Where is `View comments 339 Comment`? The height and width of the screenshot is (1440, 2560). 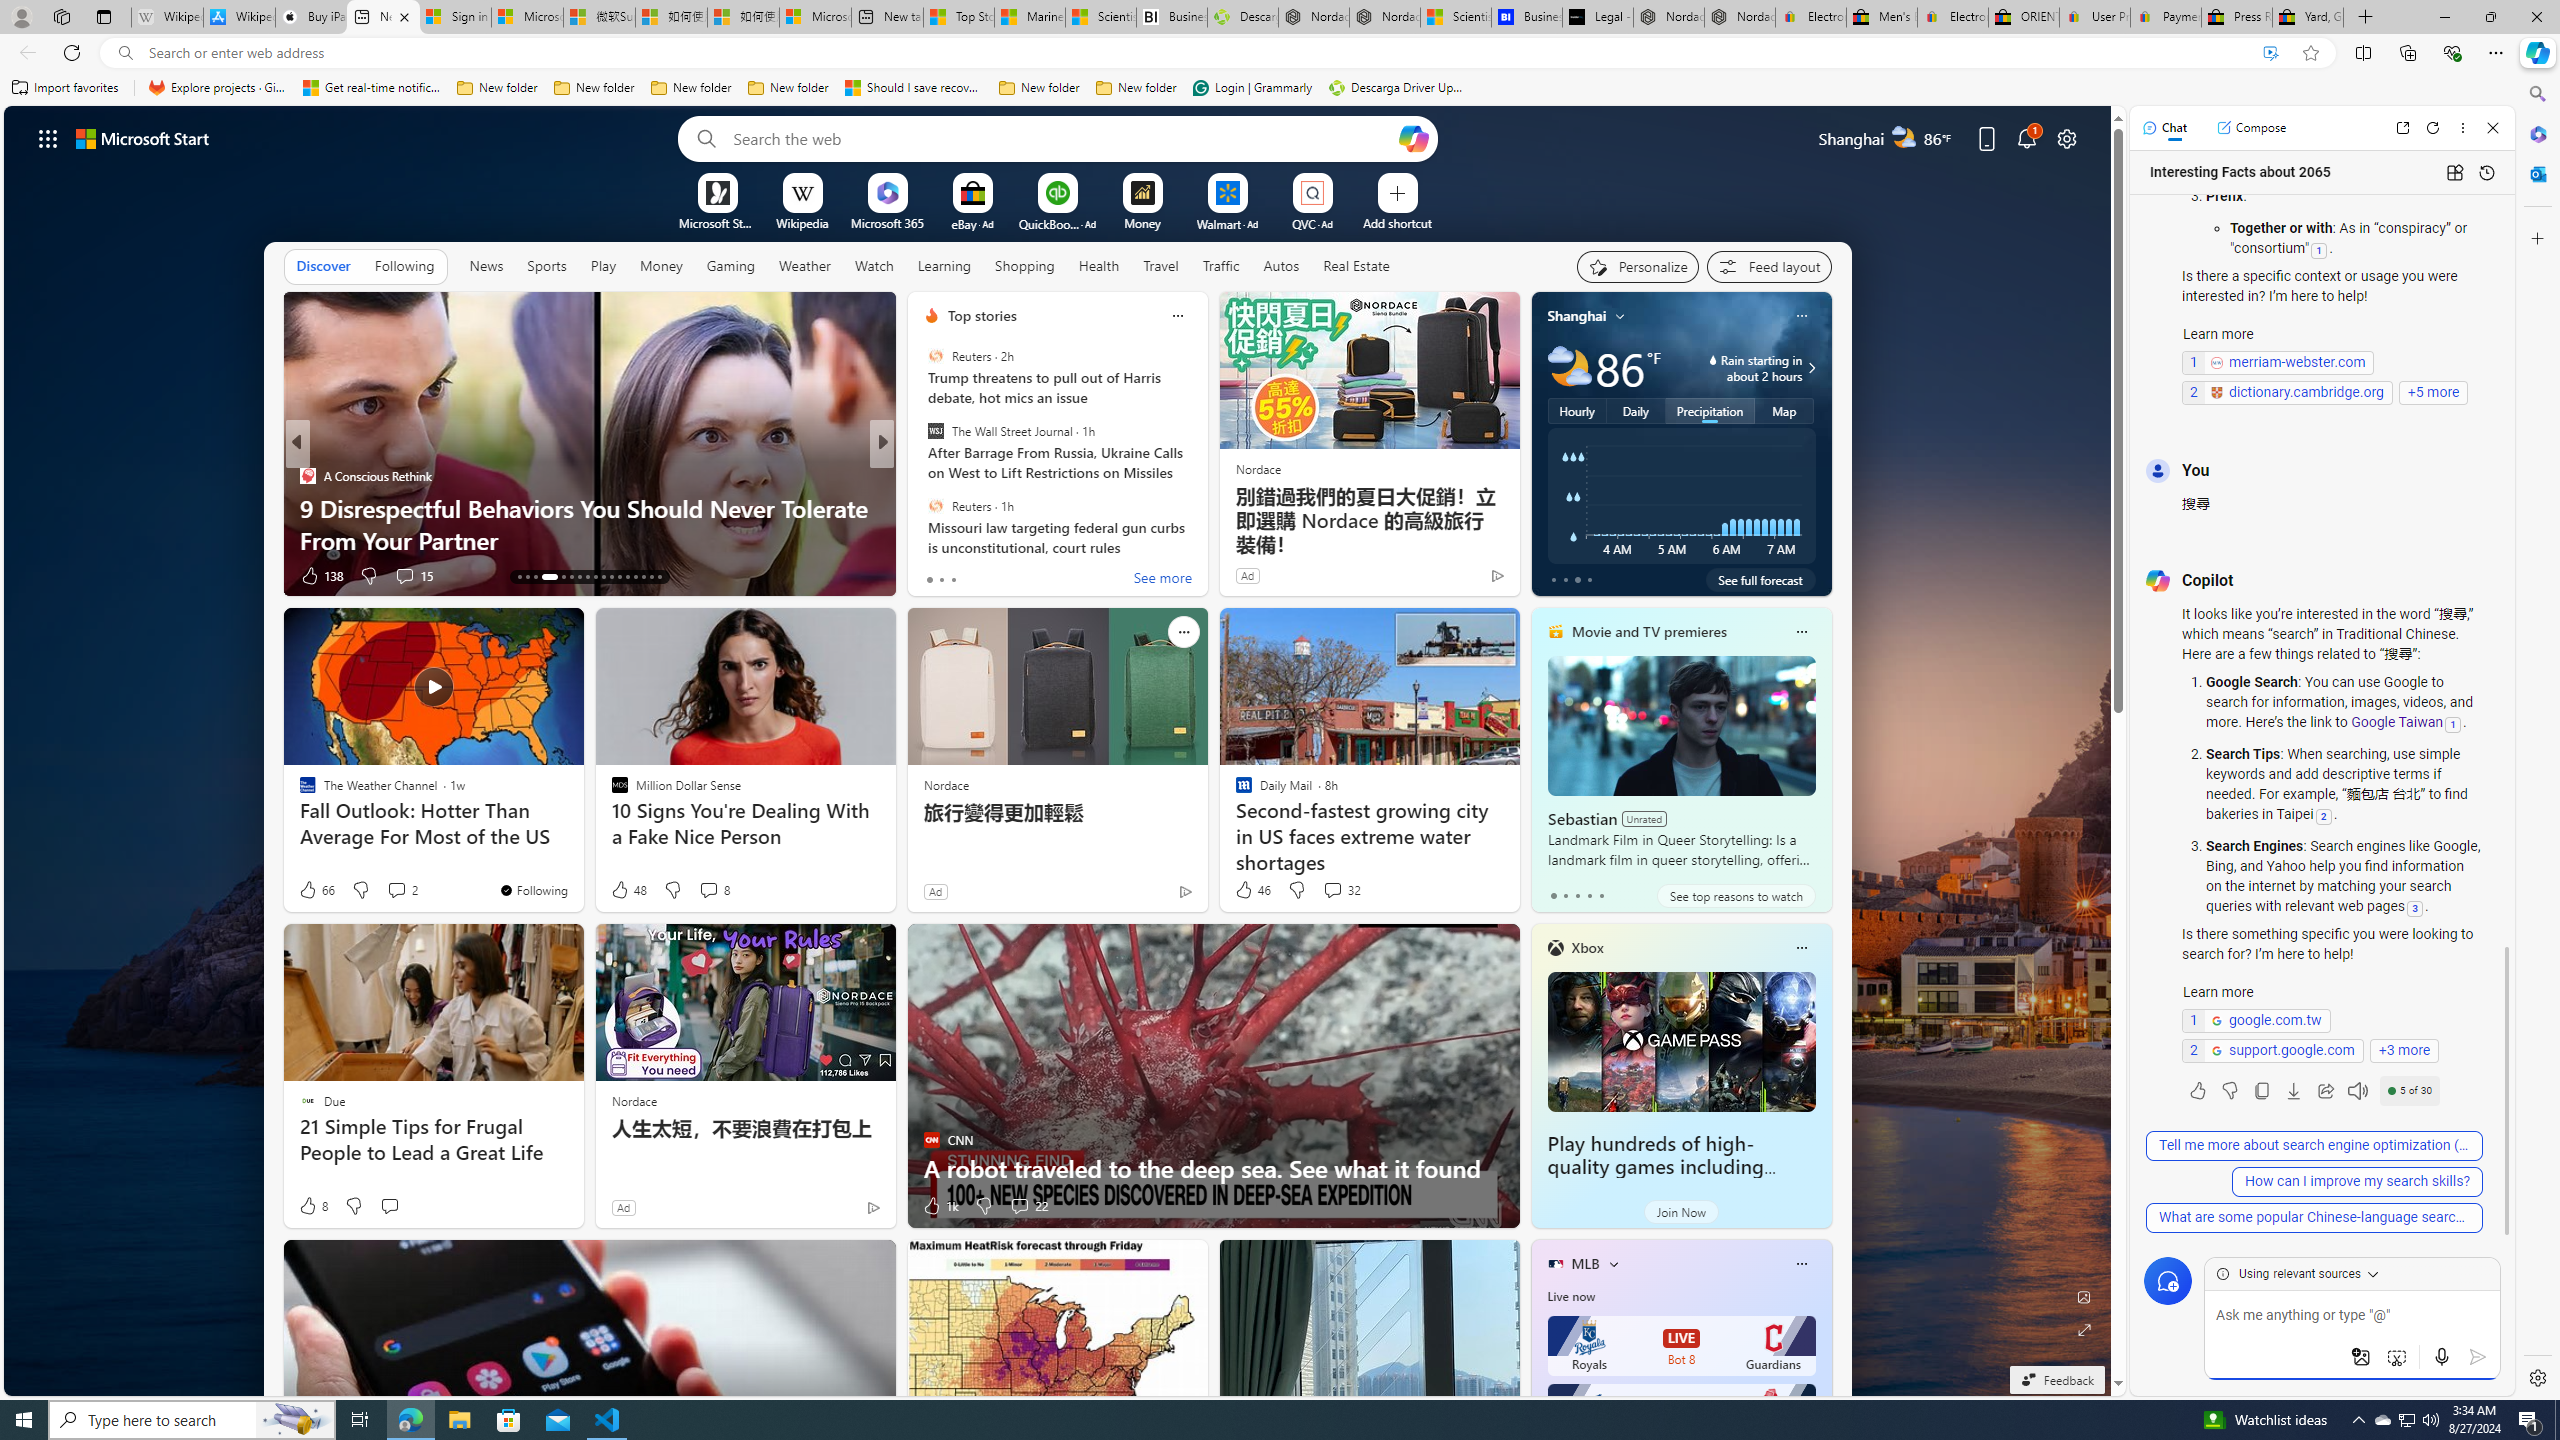 View comments 339 Comment is located at coordinates (1032, 576).